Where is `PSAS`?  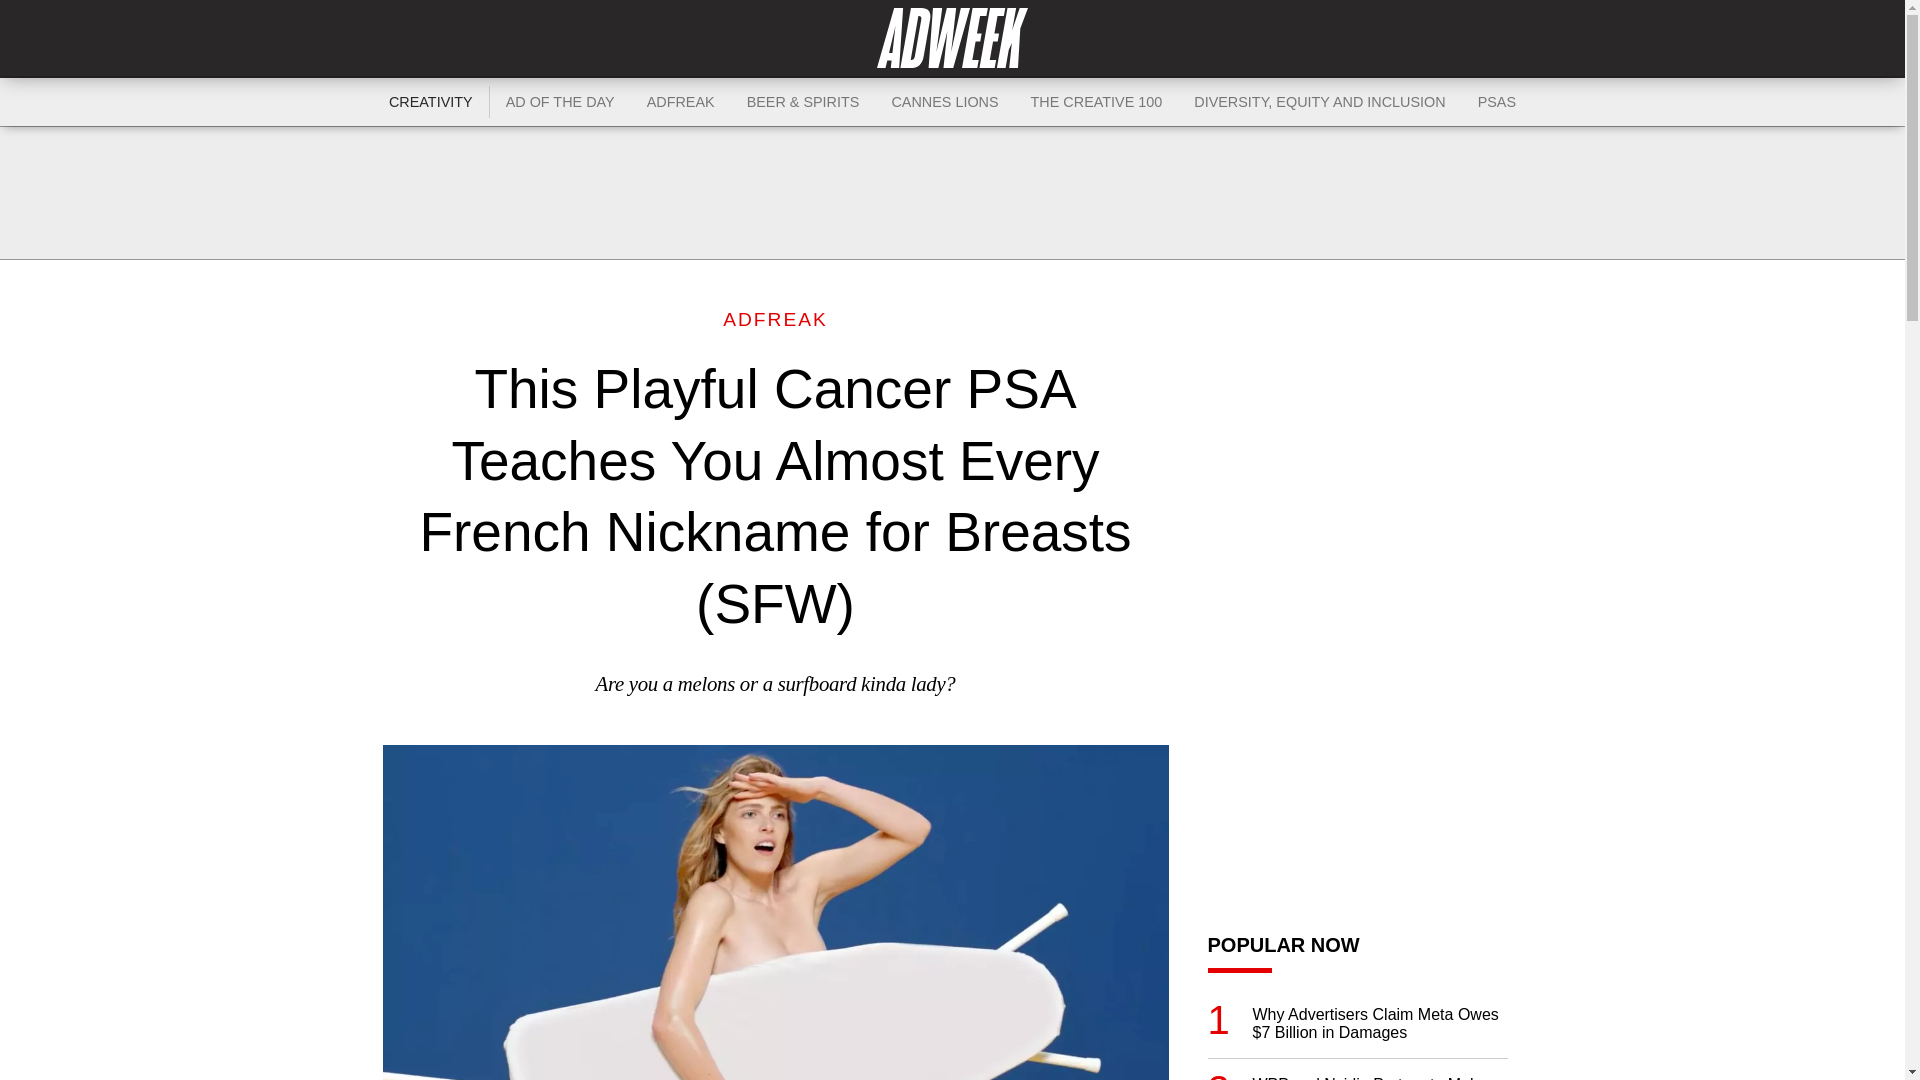 PSAS is located at coordinates (1496, 102).